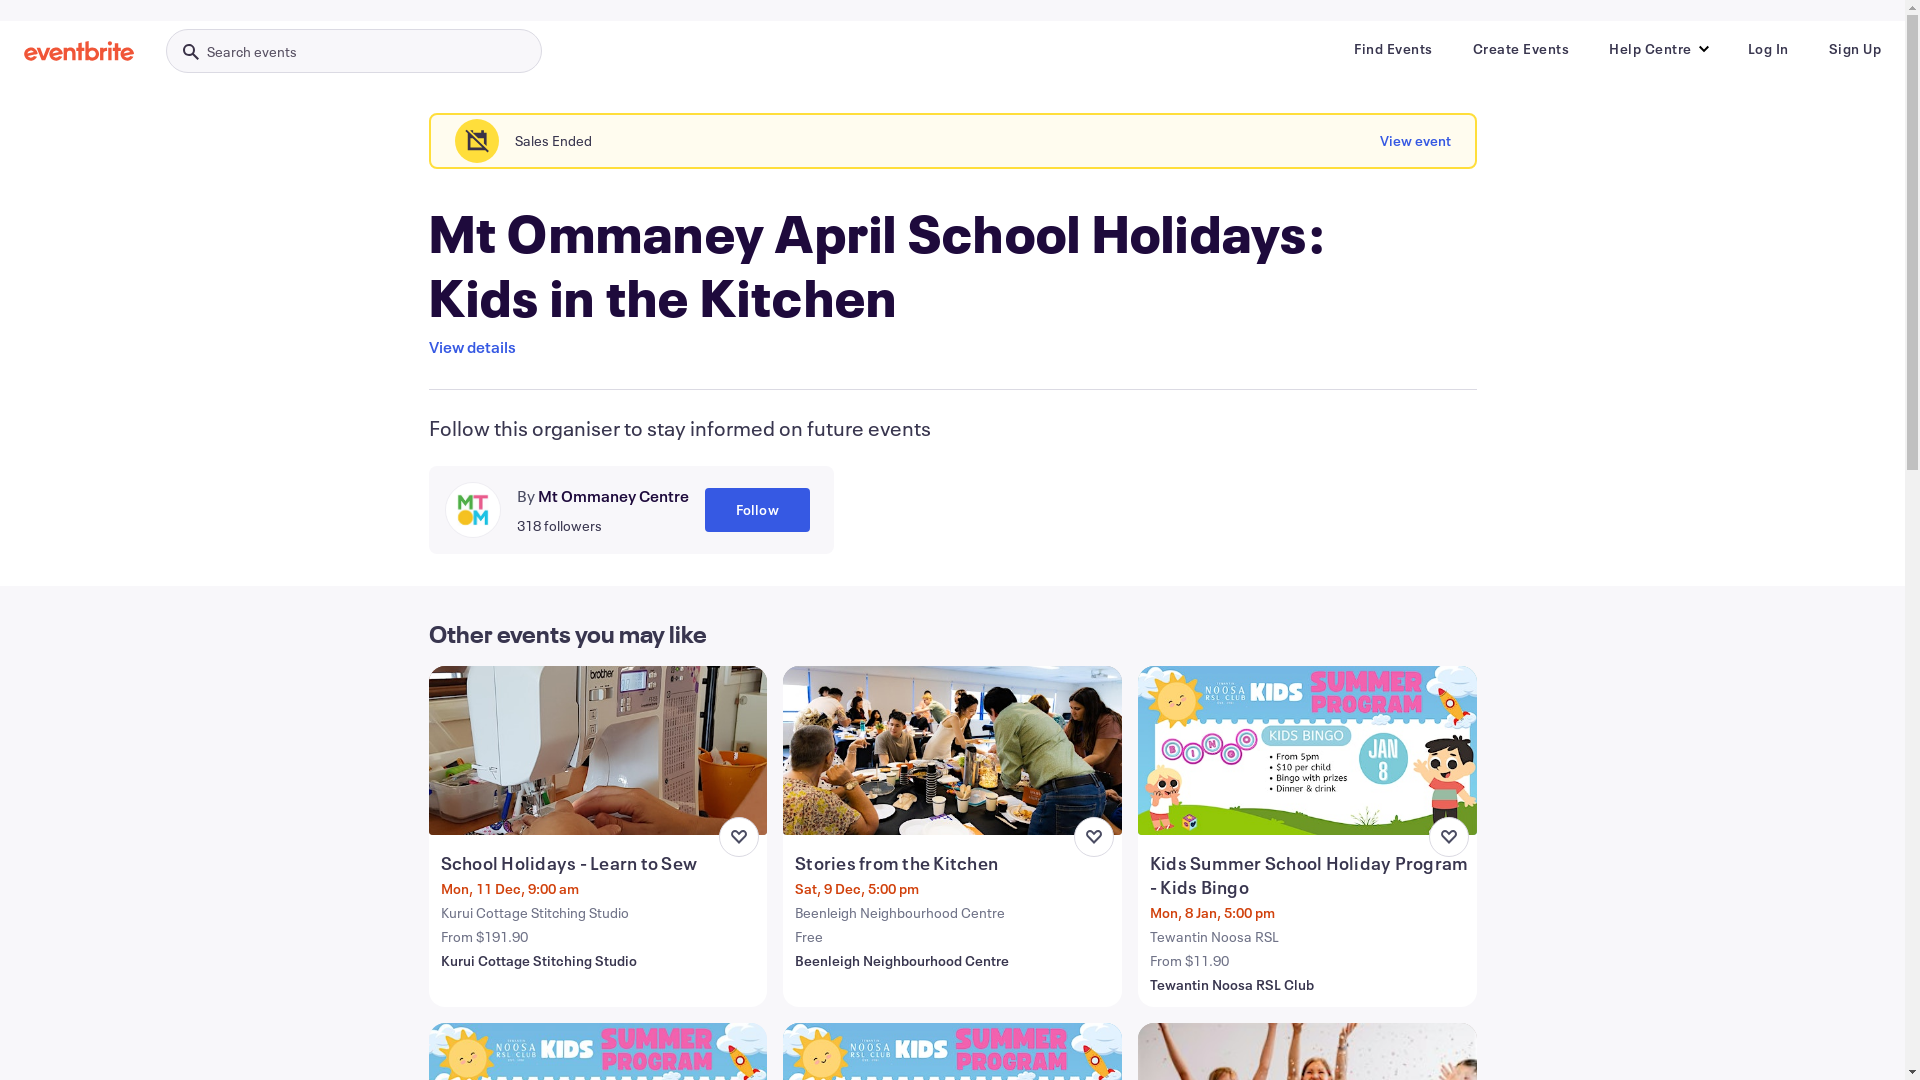  Describe the element at coordinates (1310, 875) in the screenshot. I see `Kids Summer School Holiday Program - Kids Bingo` at that location.